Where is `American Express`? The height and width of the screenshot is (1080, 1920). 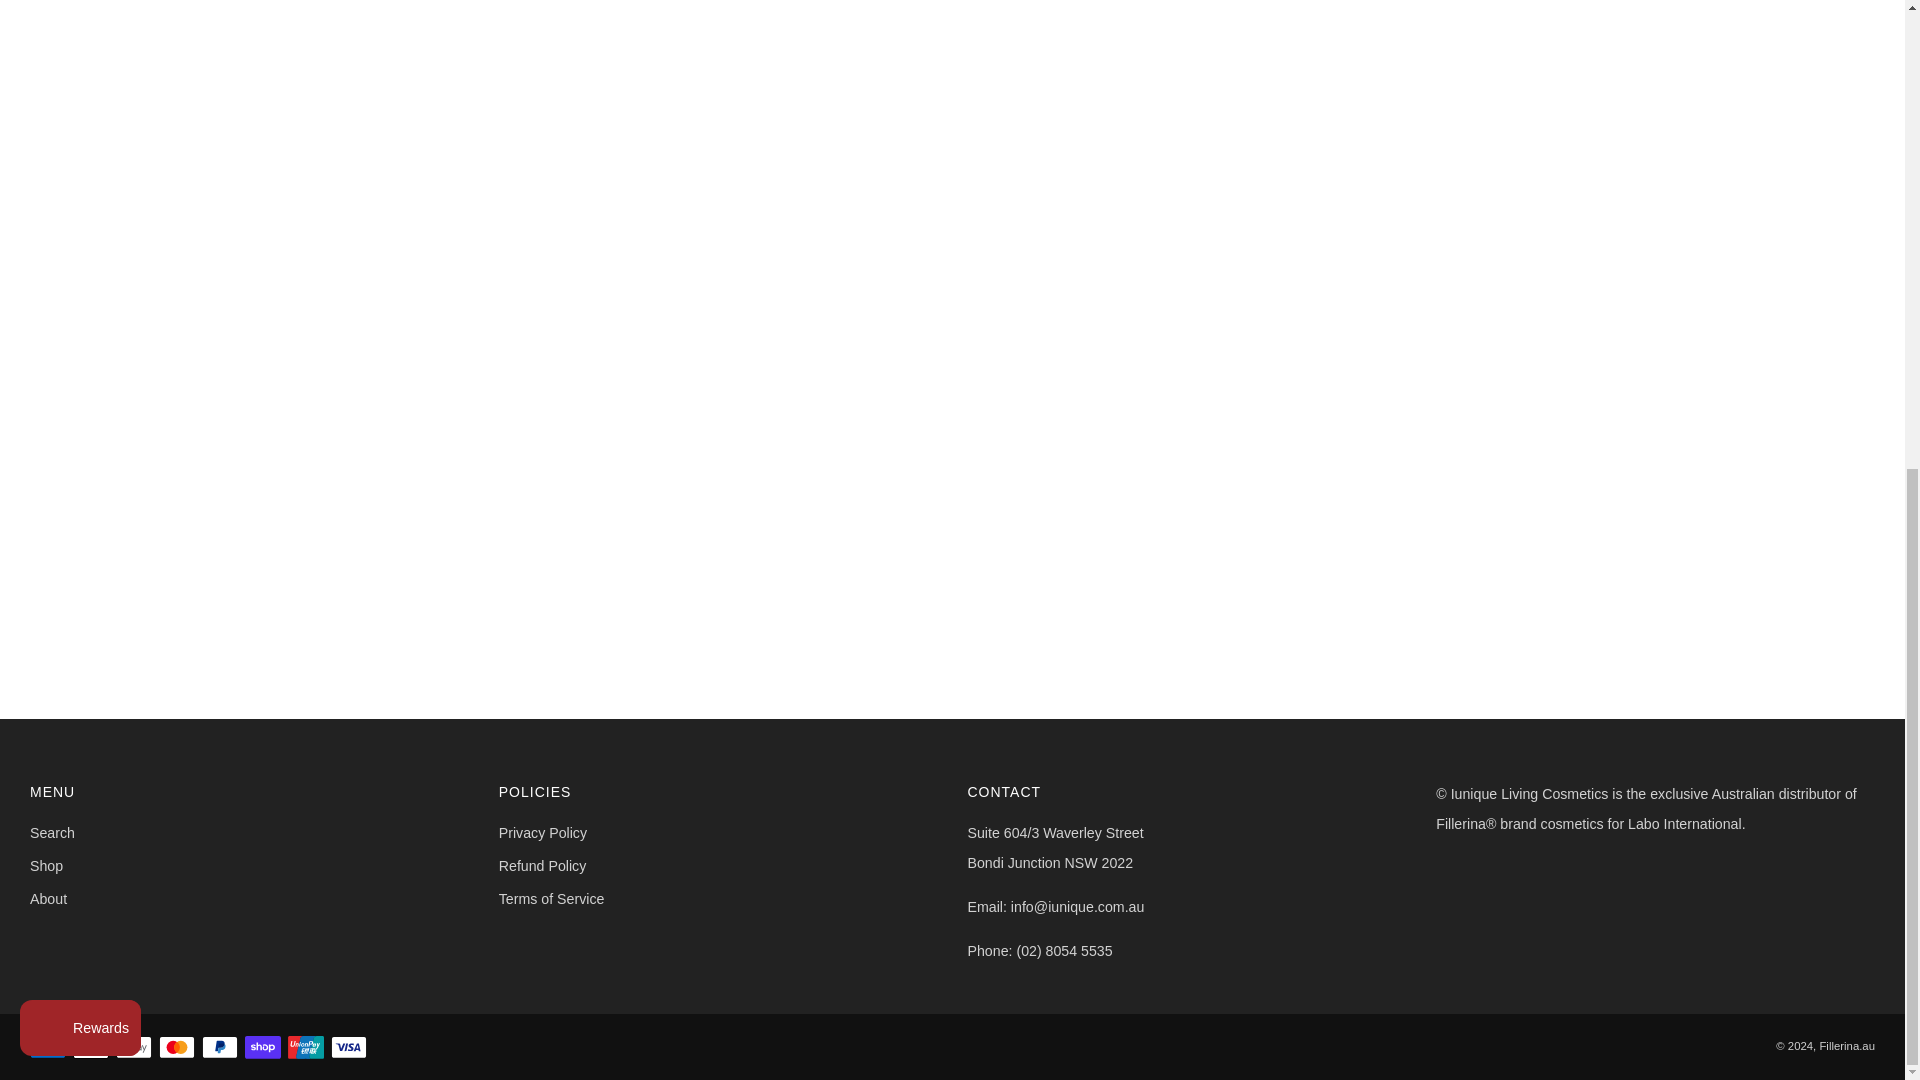
American Express is located at coordinates (48, 1048).